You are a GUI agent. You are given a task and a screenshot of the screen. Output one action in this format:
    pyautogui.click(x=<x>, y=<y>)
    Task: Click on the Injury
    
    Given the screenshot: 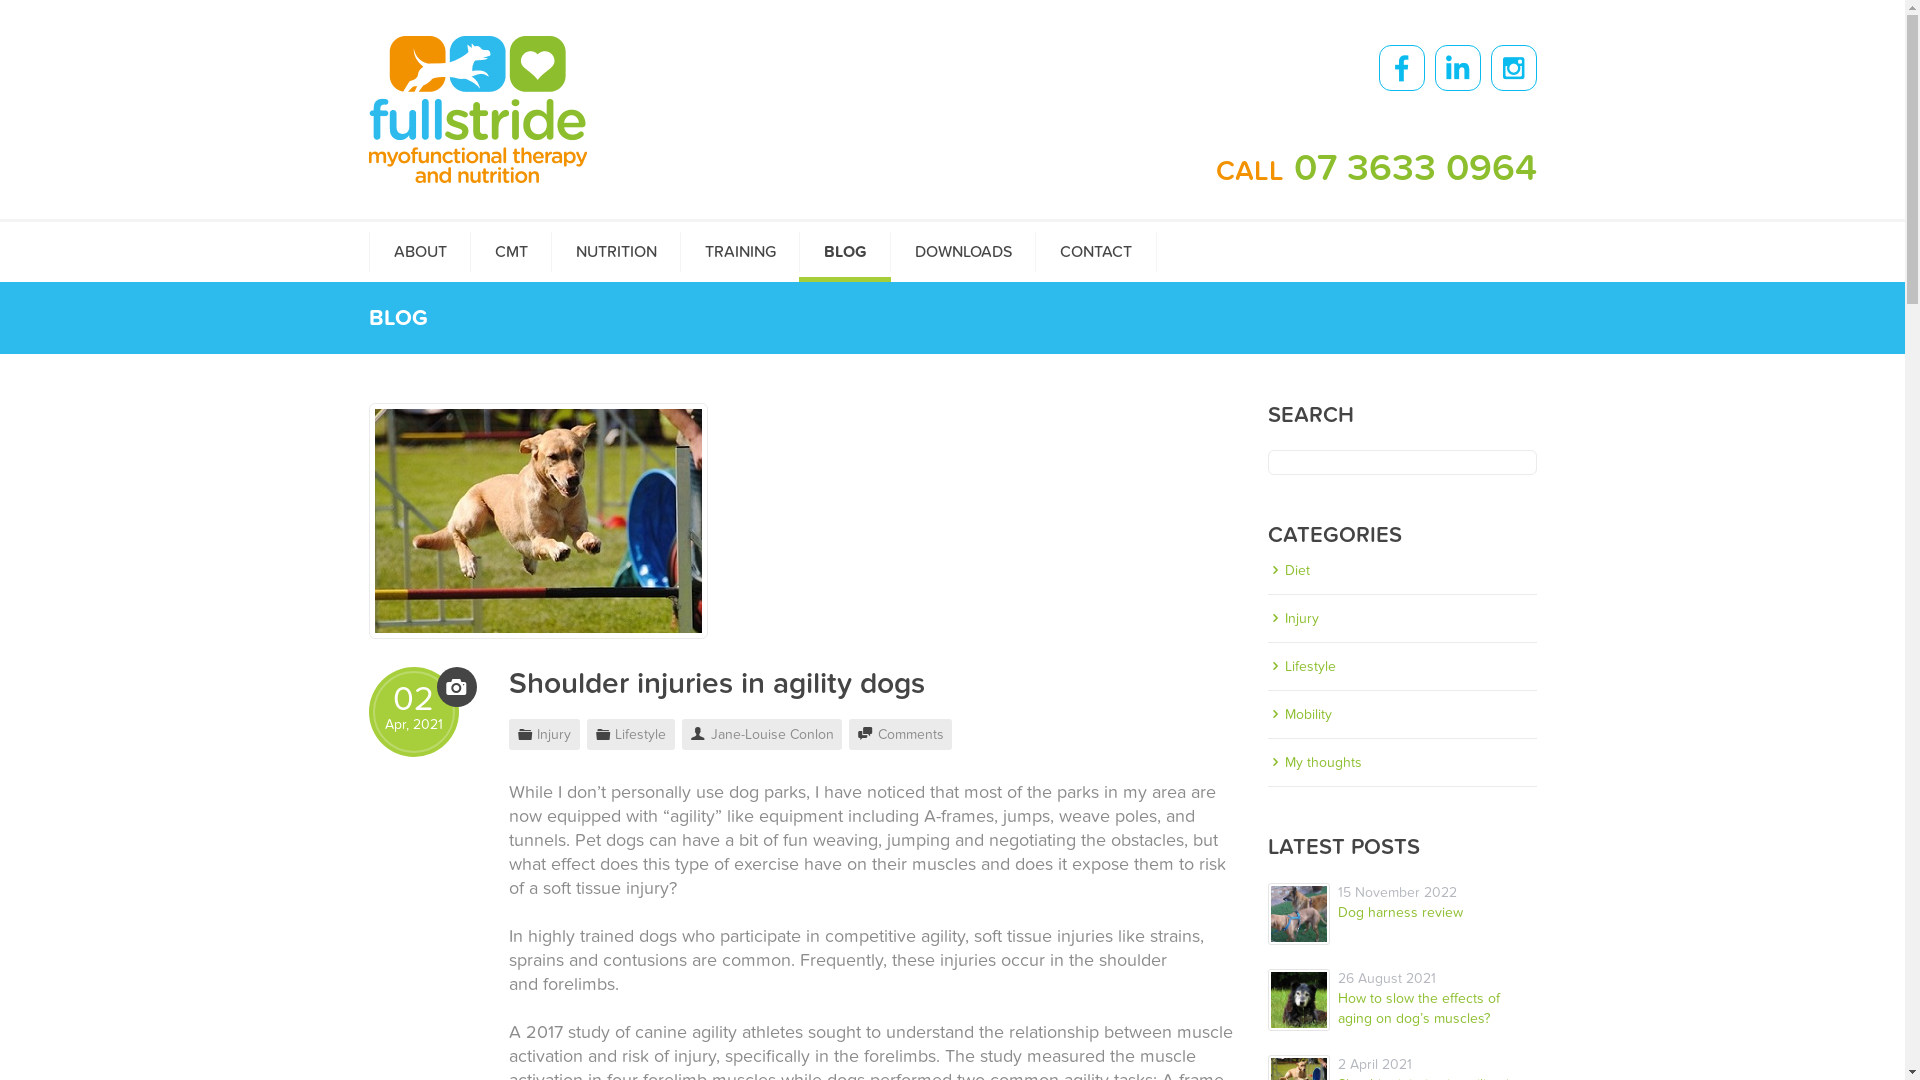 What is the action you would take?
    pyautogui.click(x=554, y=734)
    